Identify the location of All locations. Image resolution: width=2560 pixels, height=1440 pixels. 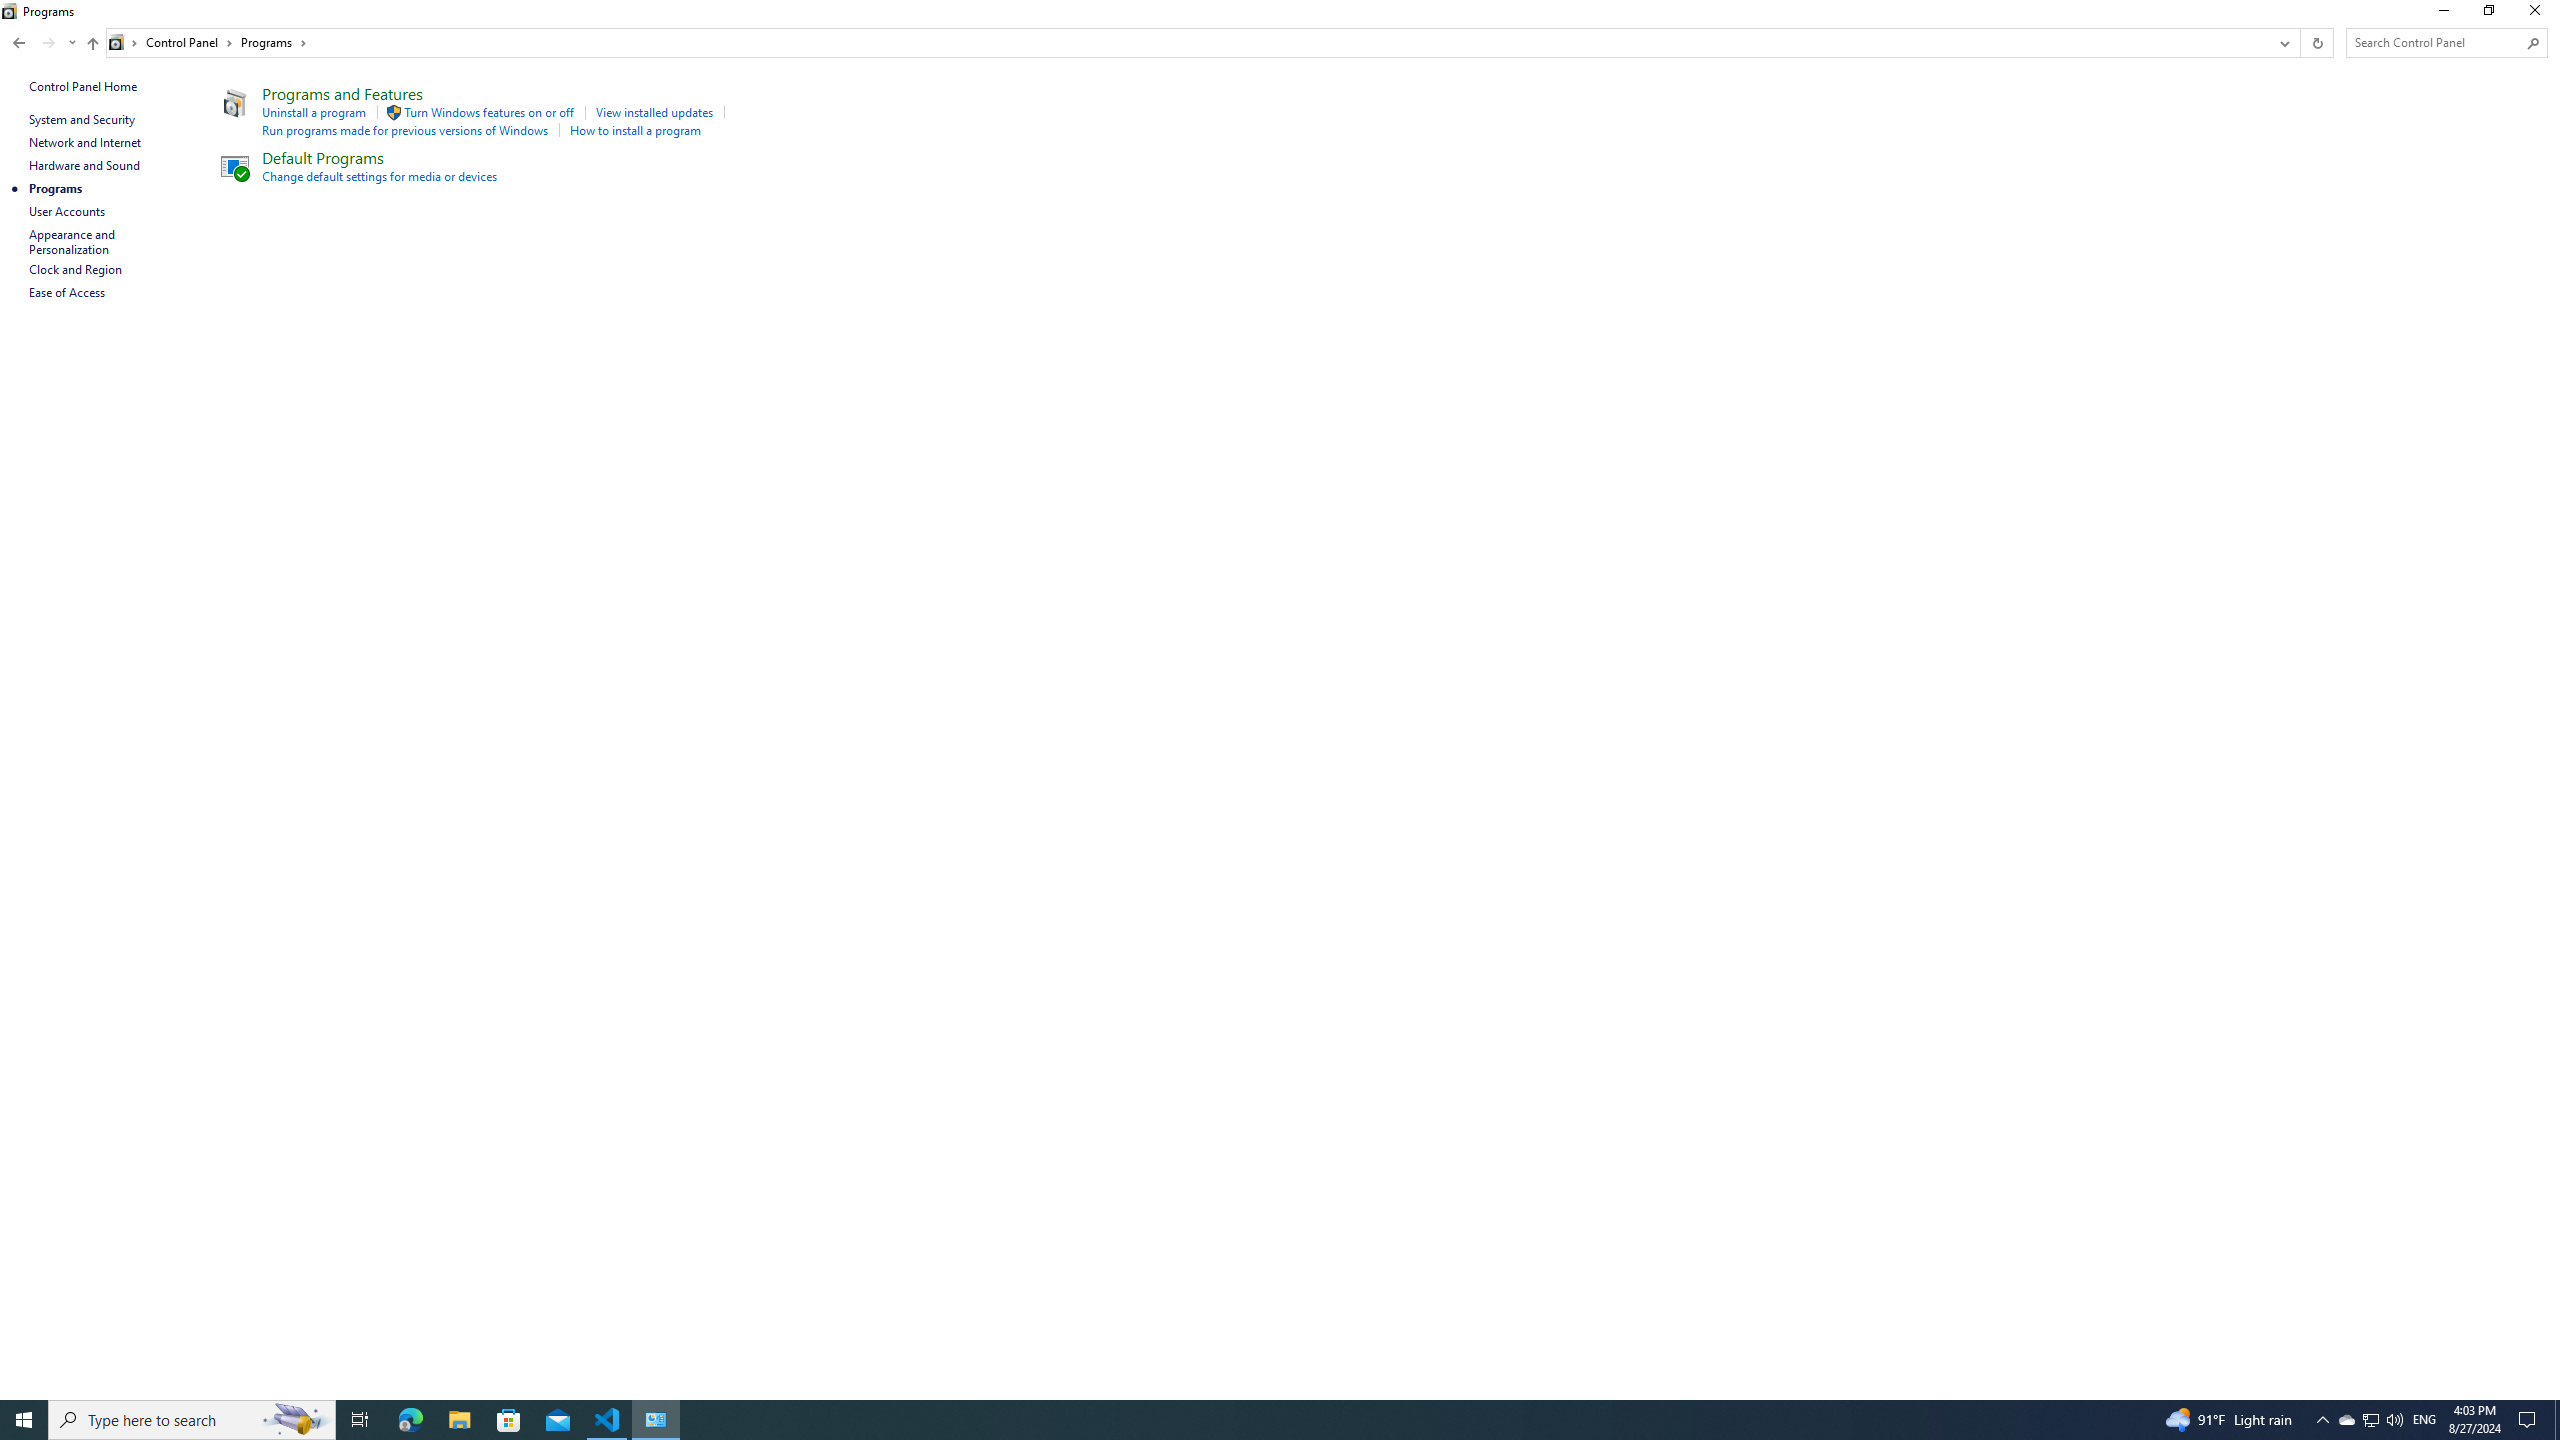
(124, 42).